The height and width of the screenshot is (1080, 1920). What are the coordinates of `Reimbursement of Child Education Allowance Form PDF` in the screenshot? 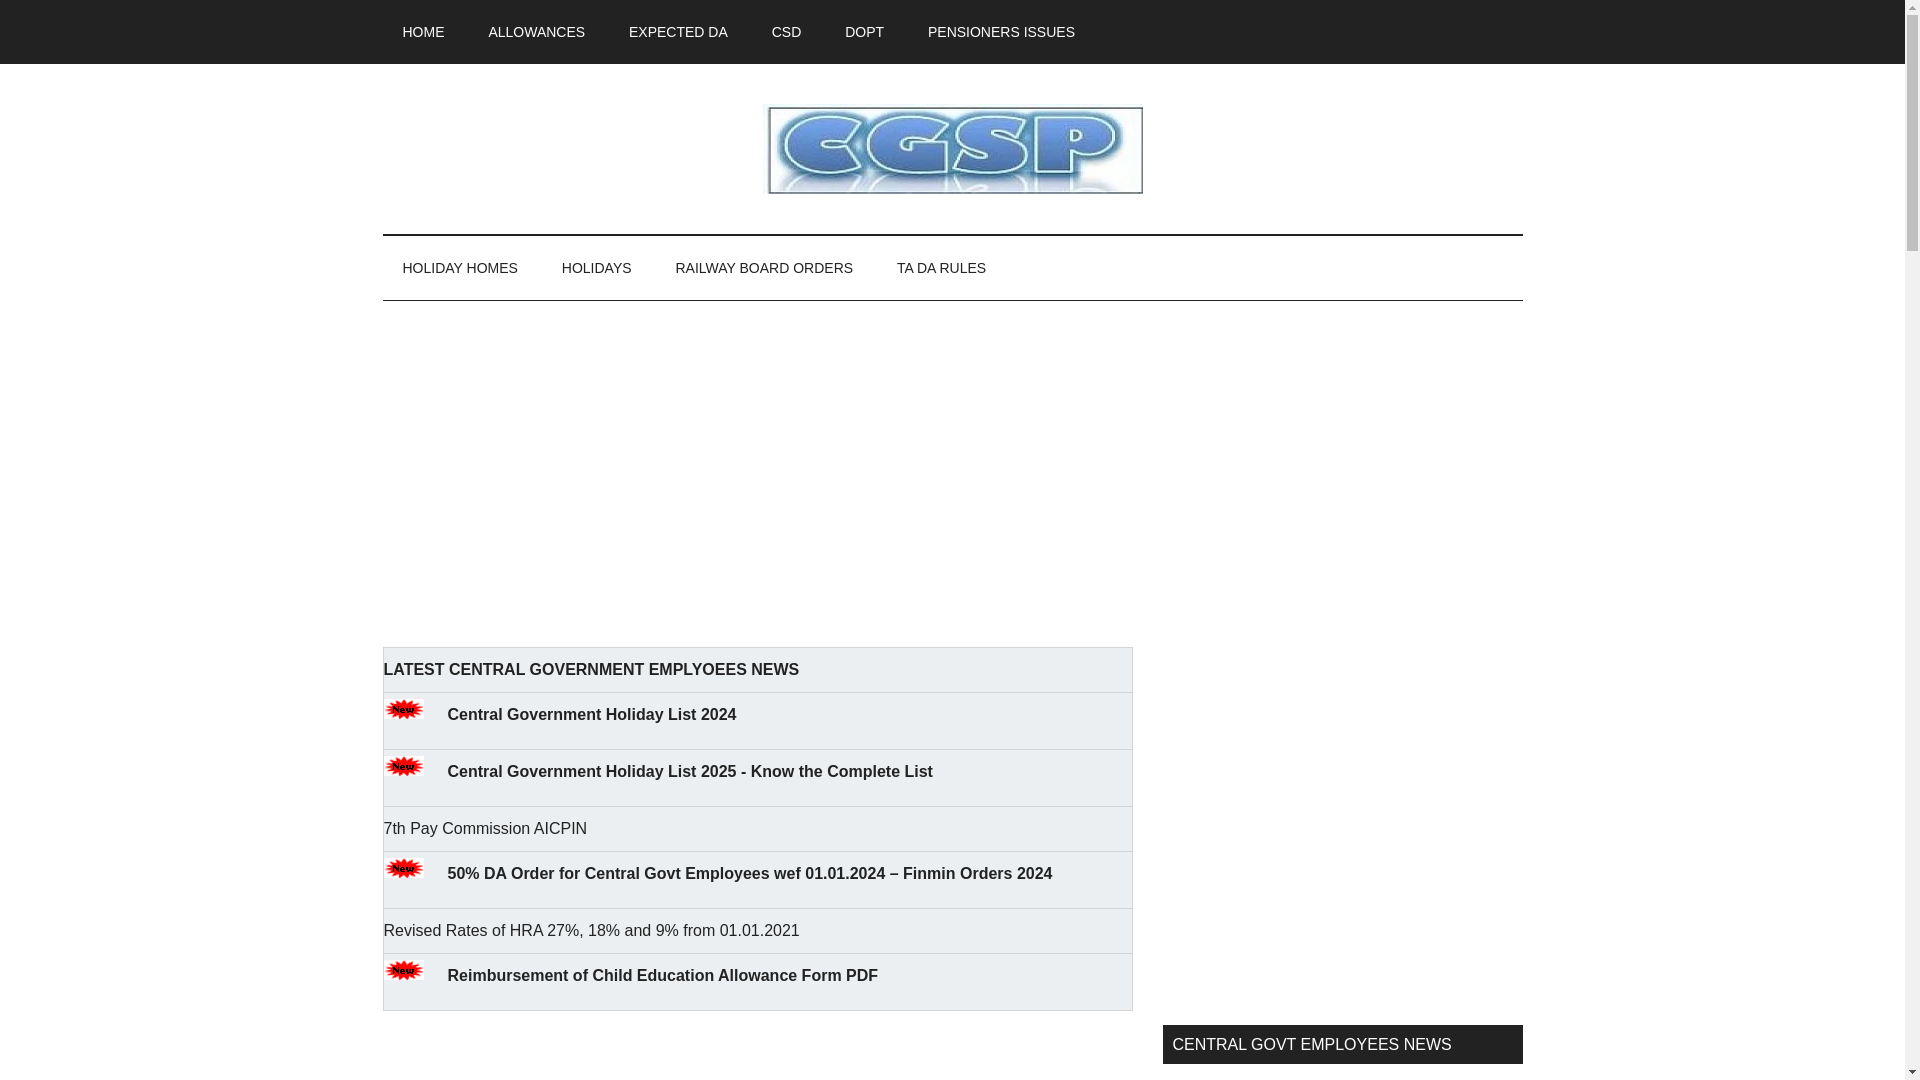 It's located at (663, 974).